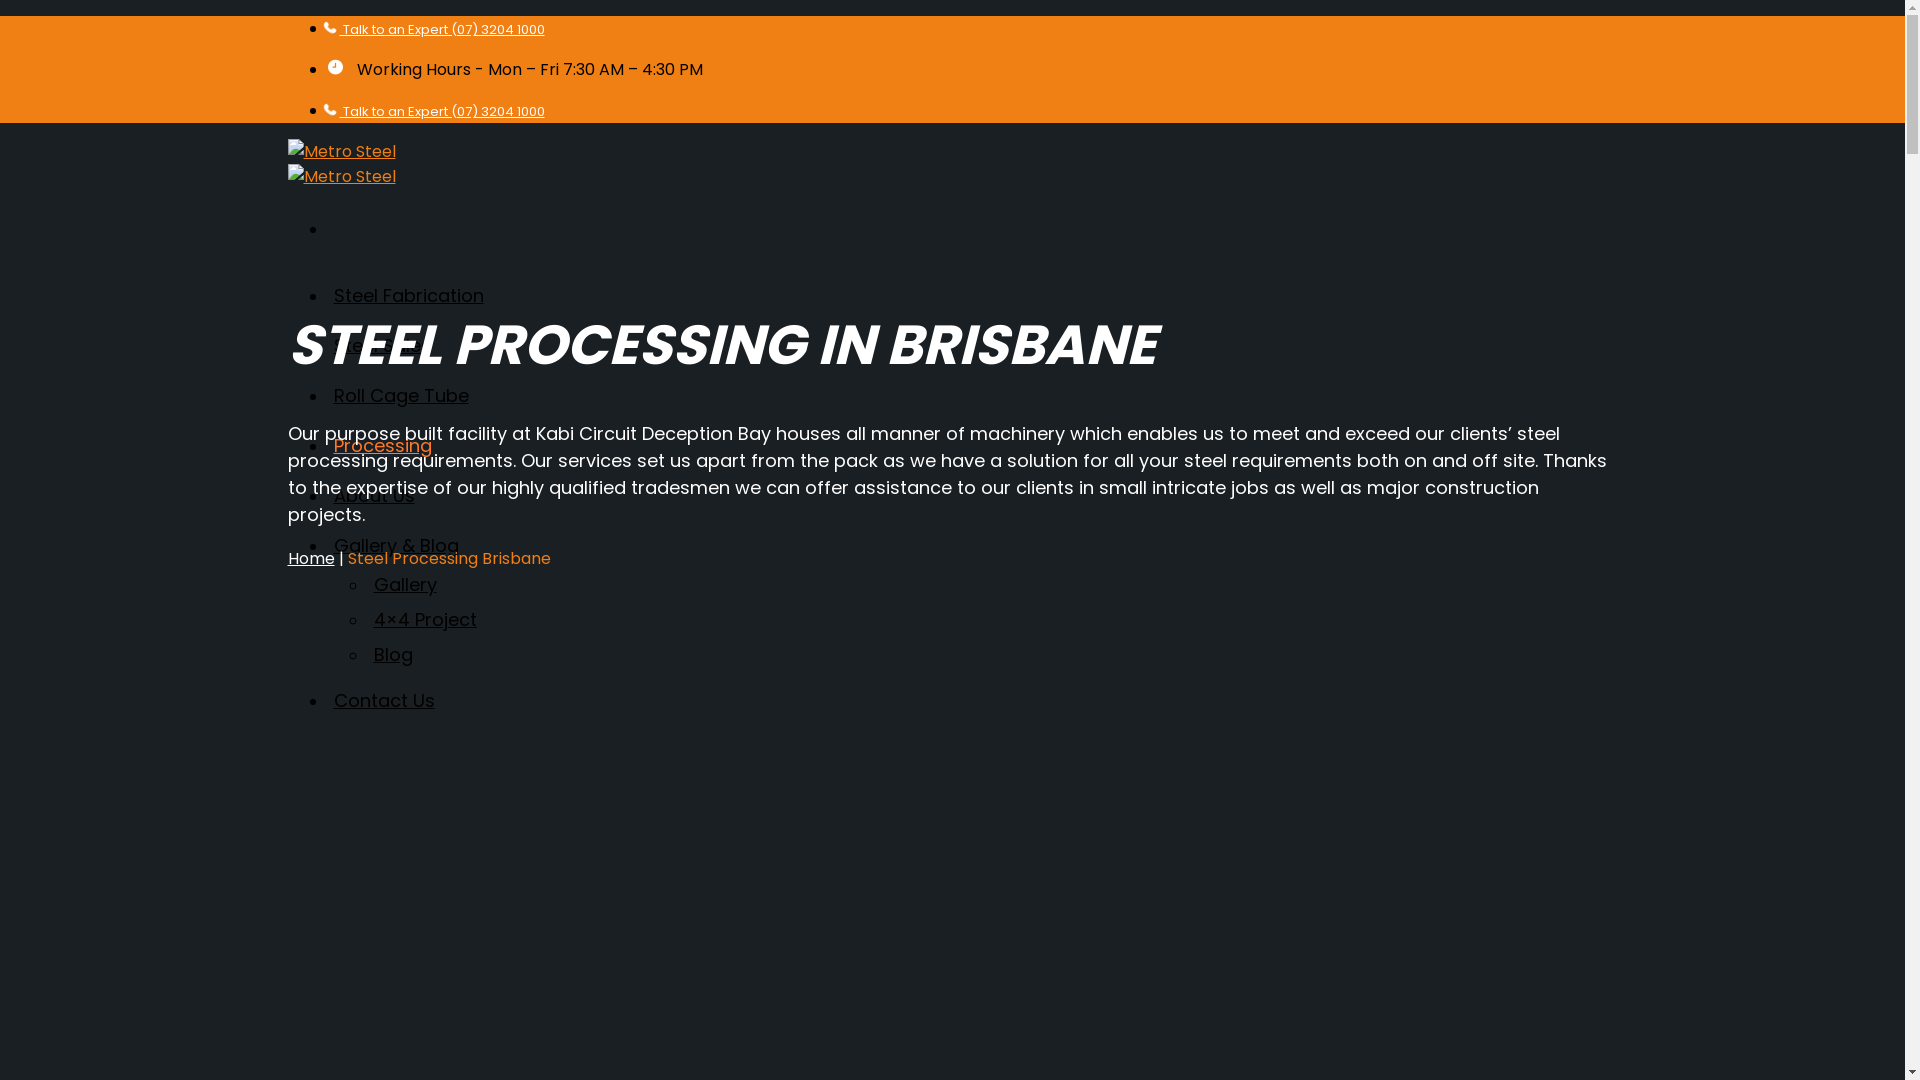 This screenshot has height=1080, width=1920. What do you see at coordinates (374, 496) in the screenshot?
I see `About Us` at bounding box center [374, 496].